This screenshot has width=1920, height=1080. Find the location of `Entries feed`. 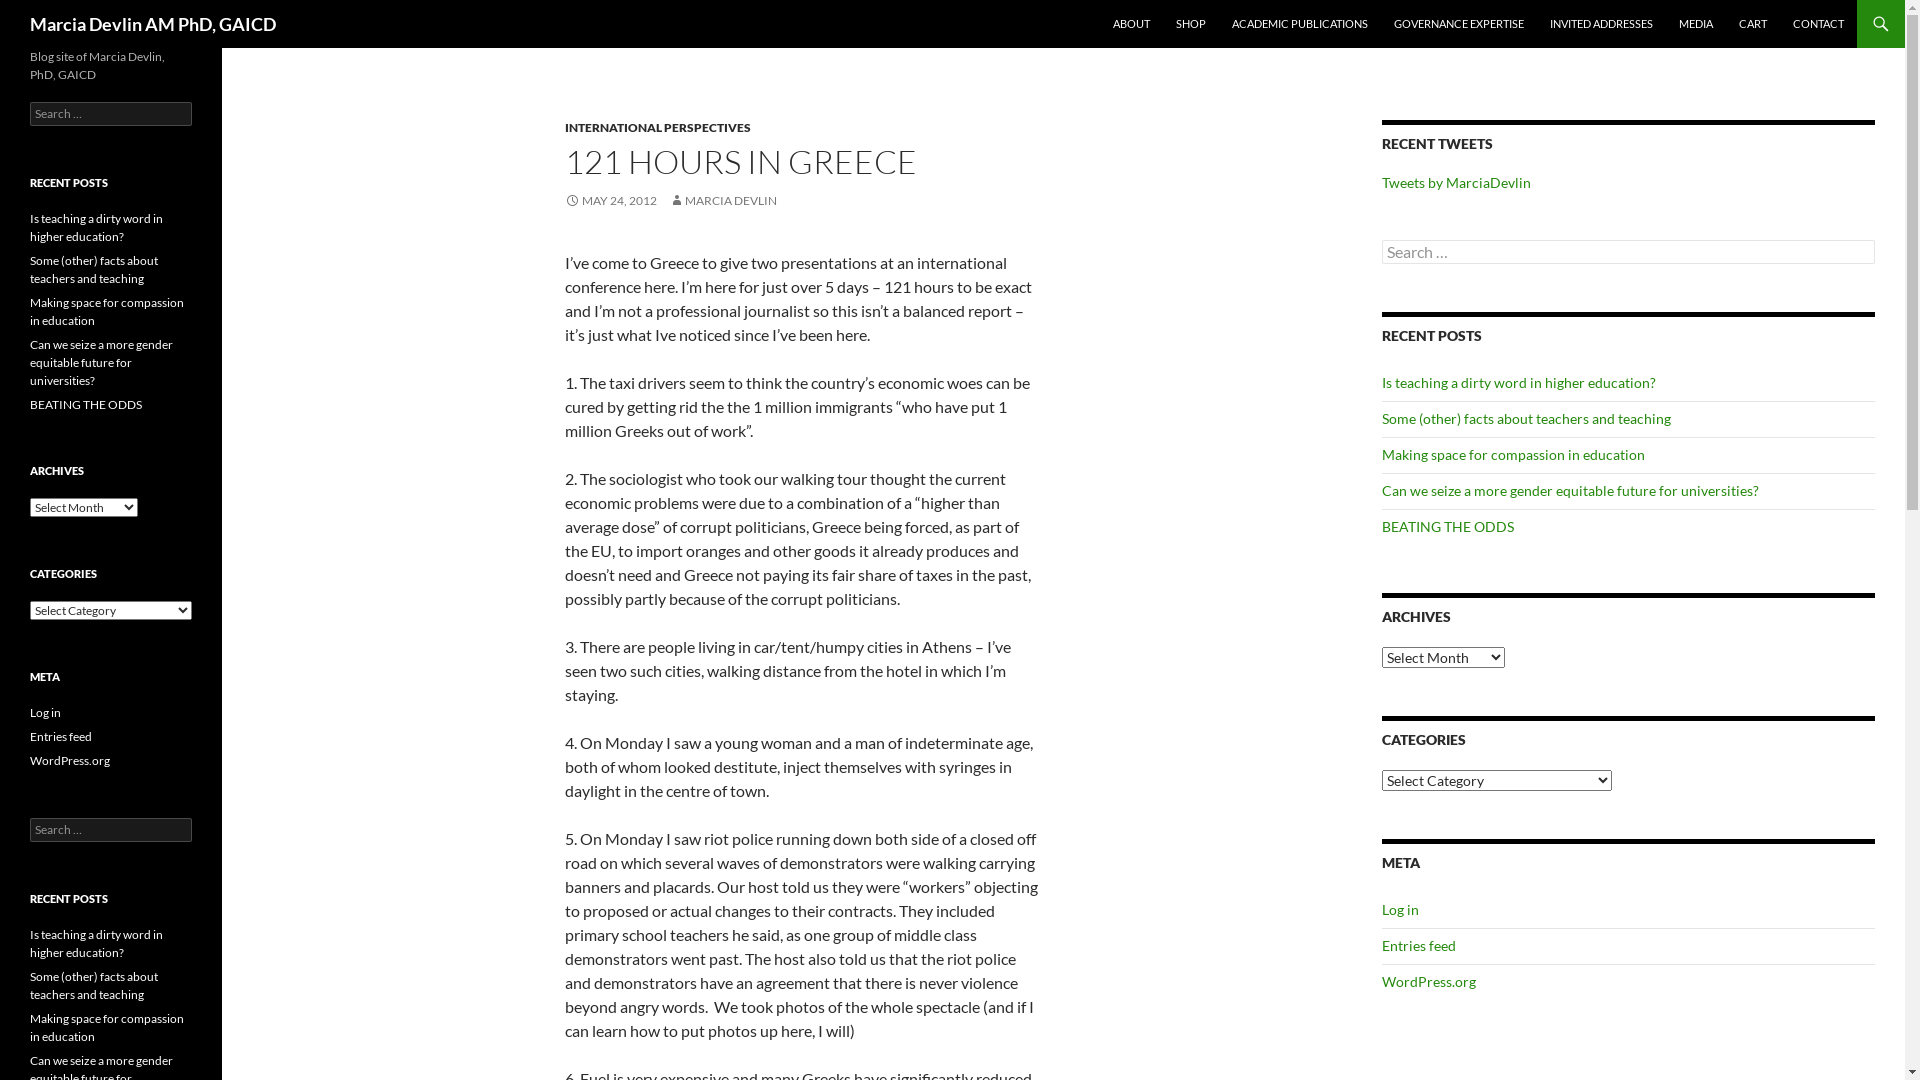

Entries feed is located at coordinates (61, 736).